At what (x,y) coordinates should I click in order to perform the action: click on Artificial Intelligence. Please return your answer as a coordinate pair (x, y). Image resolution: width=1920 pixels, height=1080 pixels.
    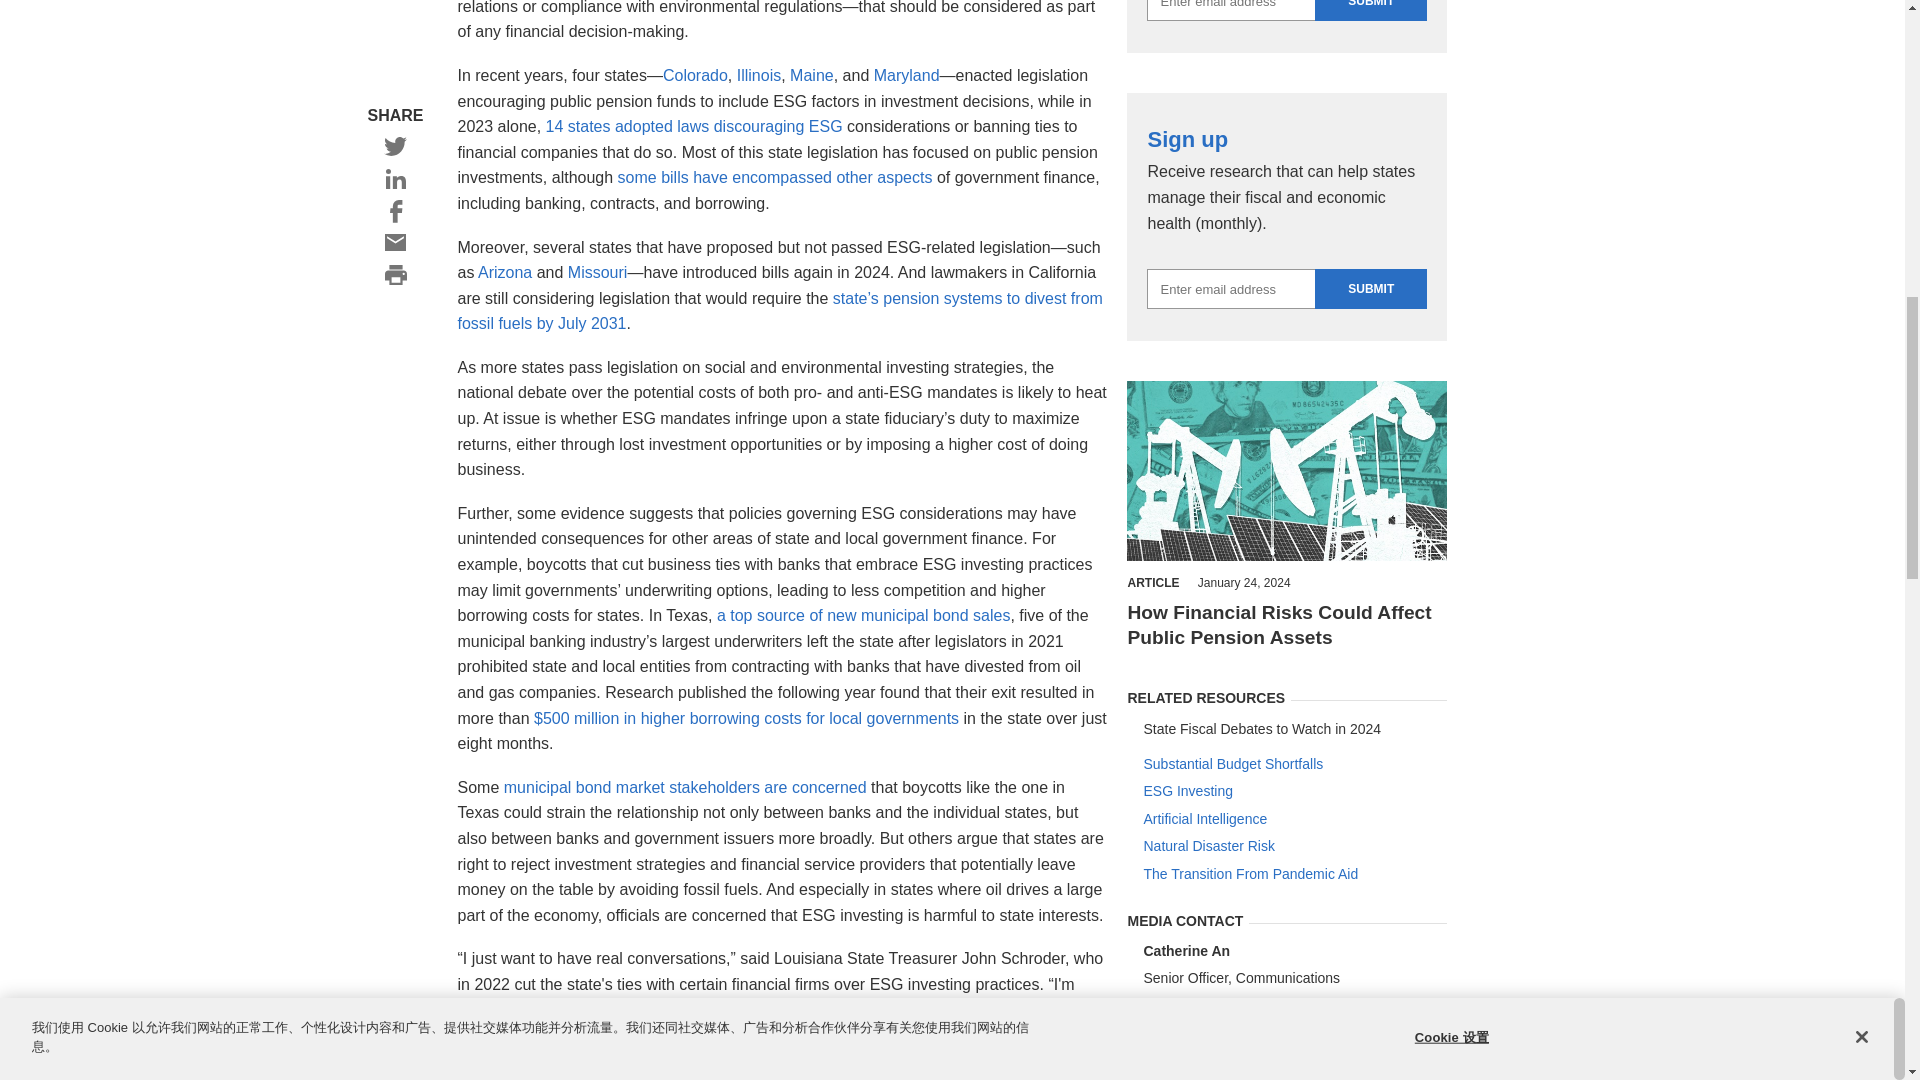
    Looking at the image, I should click on (1294, 820).